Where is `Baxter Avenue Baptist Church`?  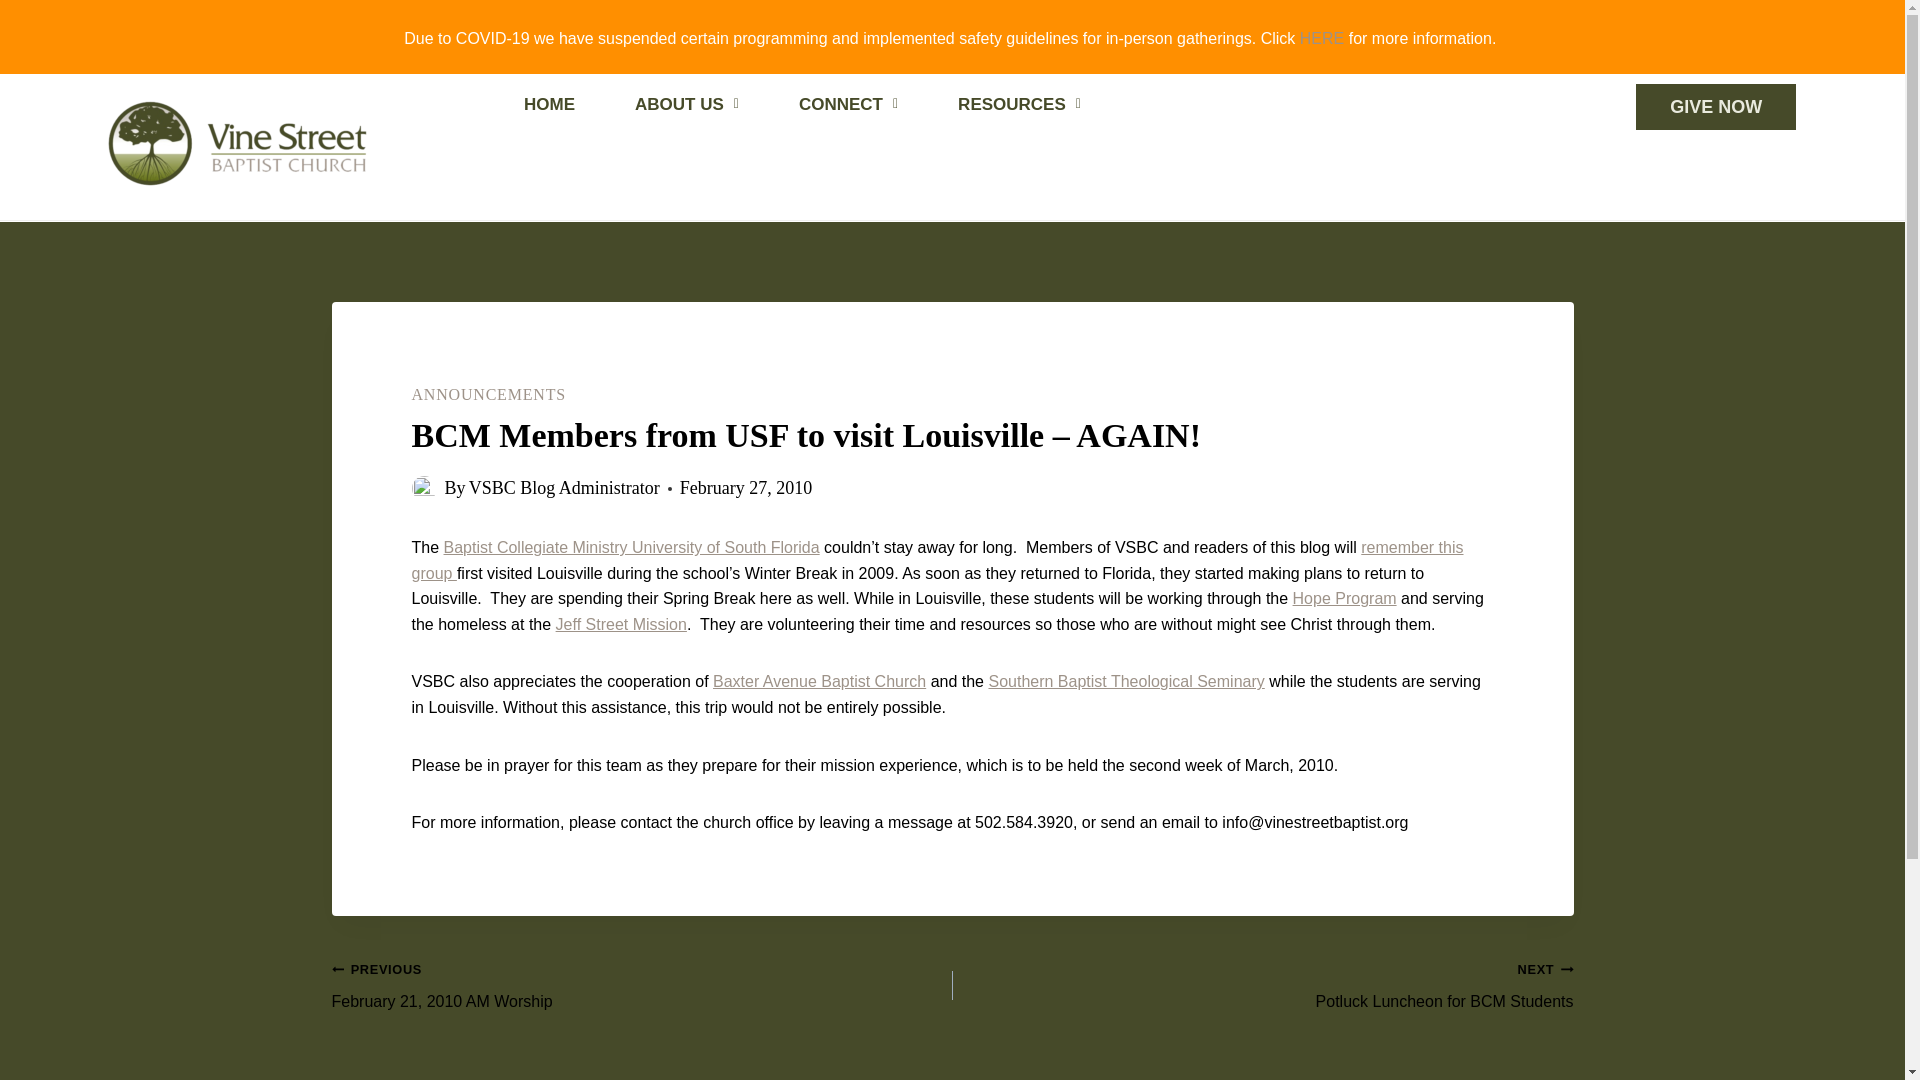 Baxter Avenue Baptist Church is located at coordinates (642, 985).